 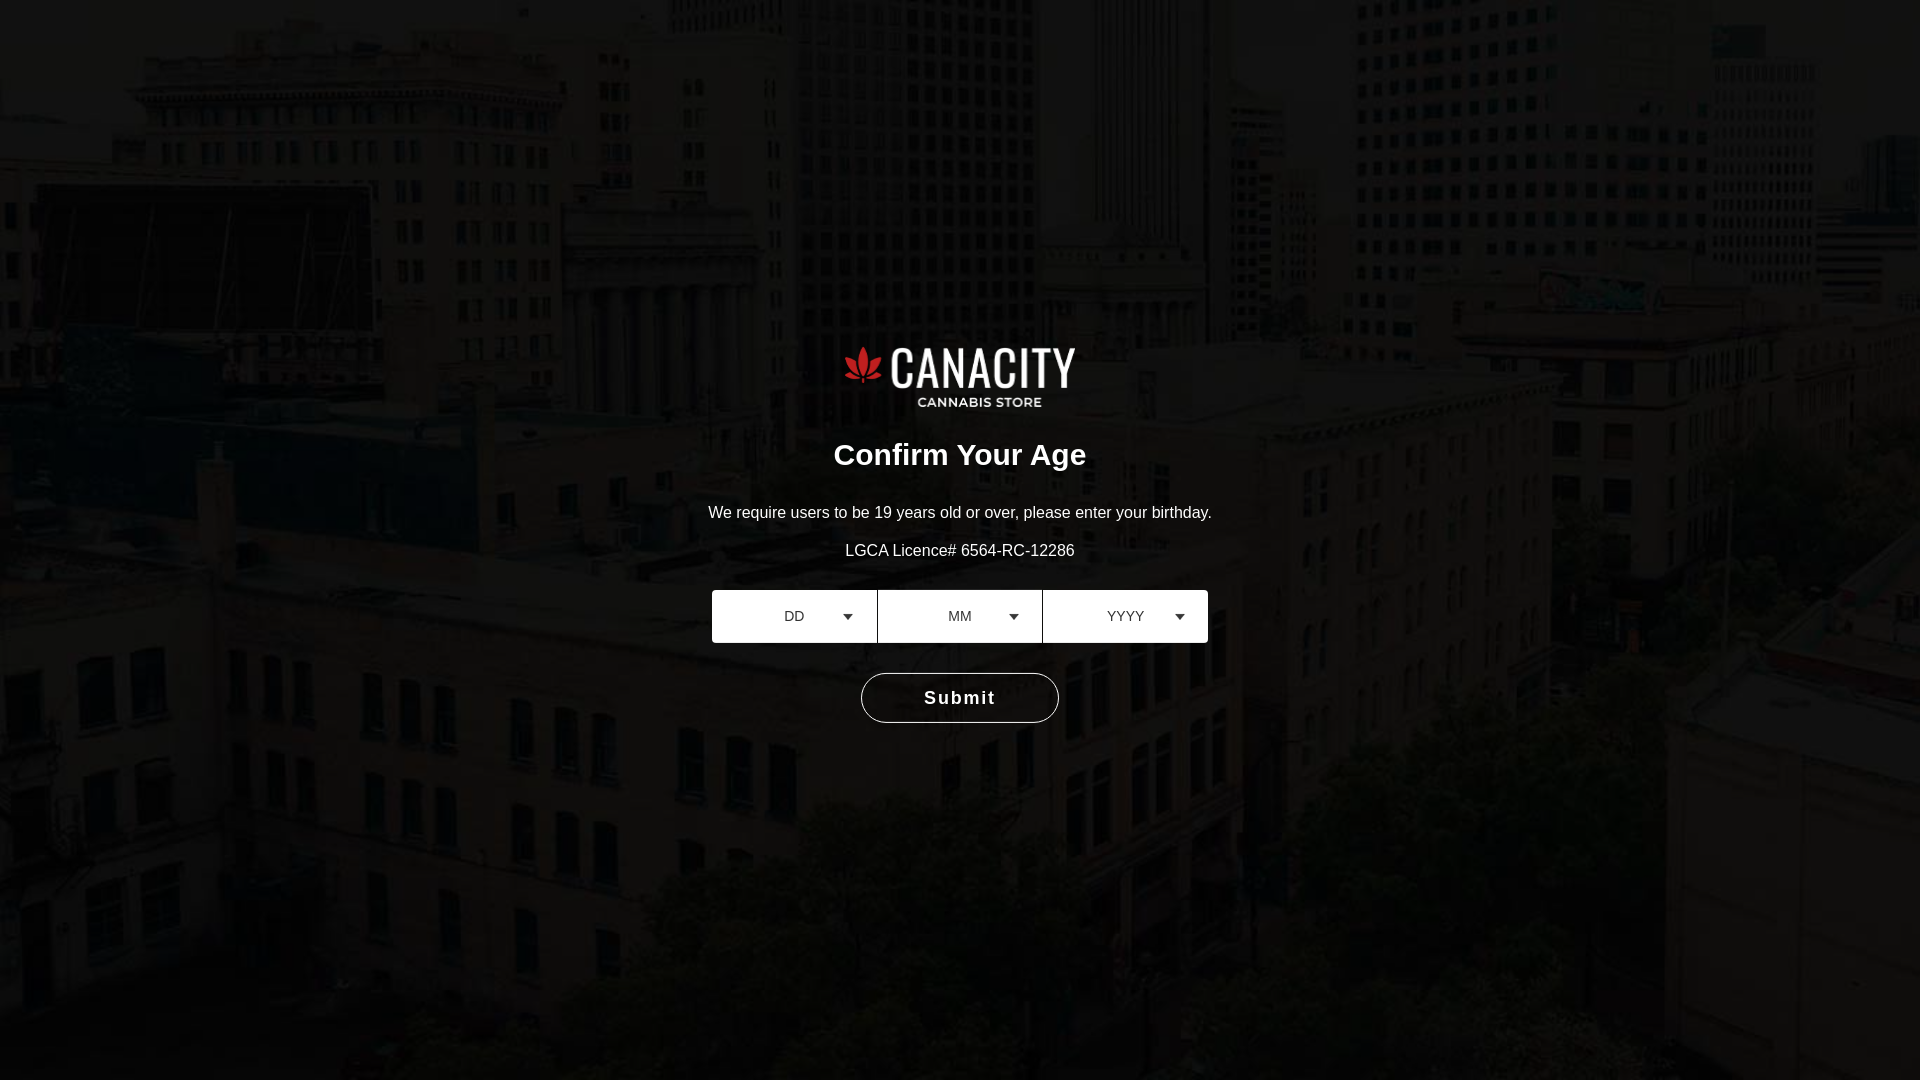 What do you see at coordinates (1090, 773) in the screenshot?
I see `Cannabis Spirituality Insights` at bounding box center [1090, 773].